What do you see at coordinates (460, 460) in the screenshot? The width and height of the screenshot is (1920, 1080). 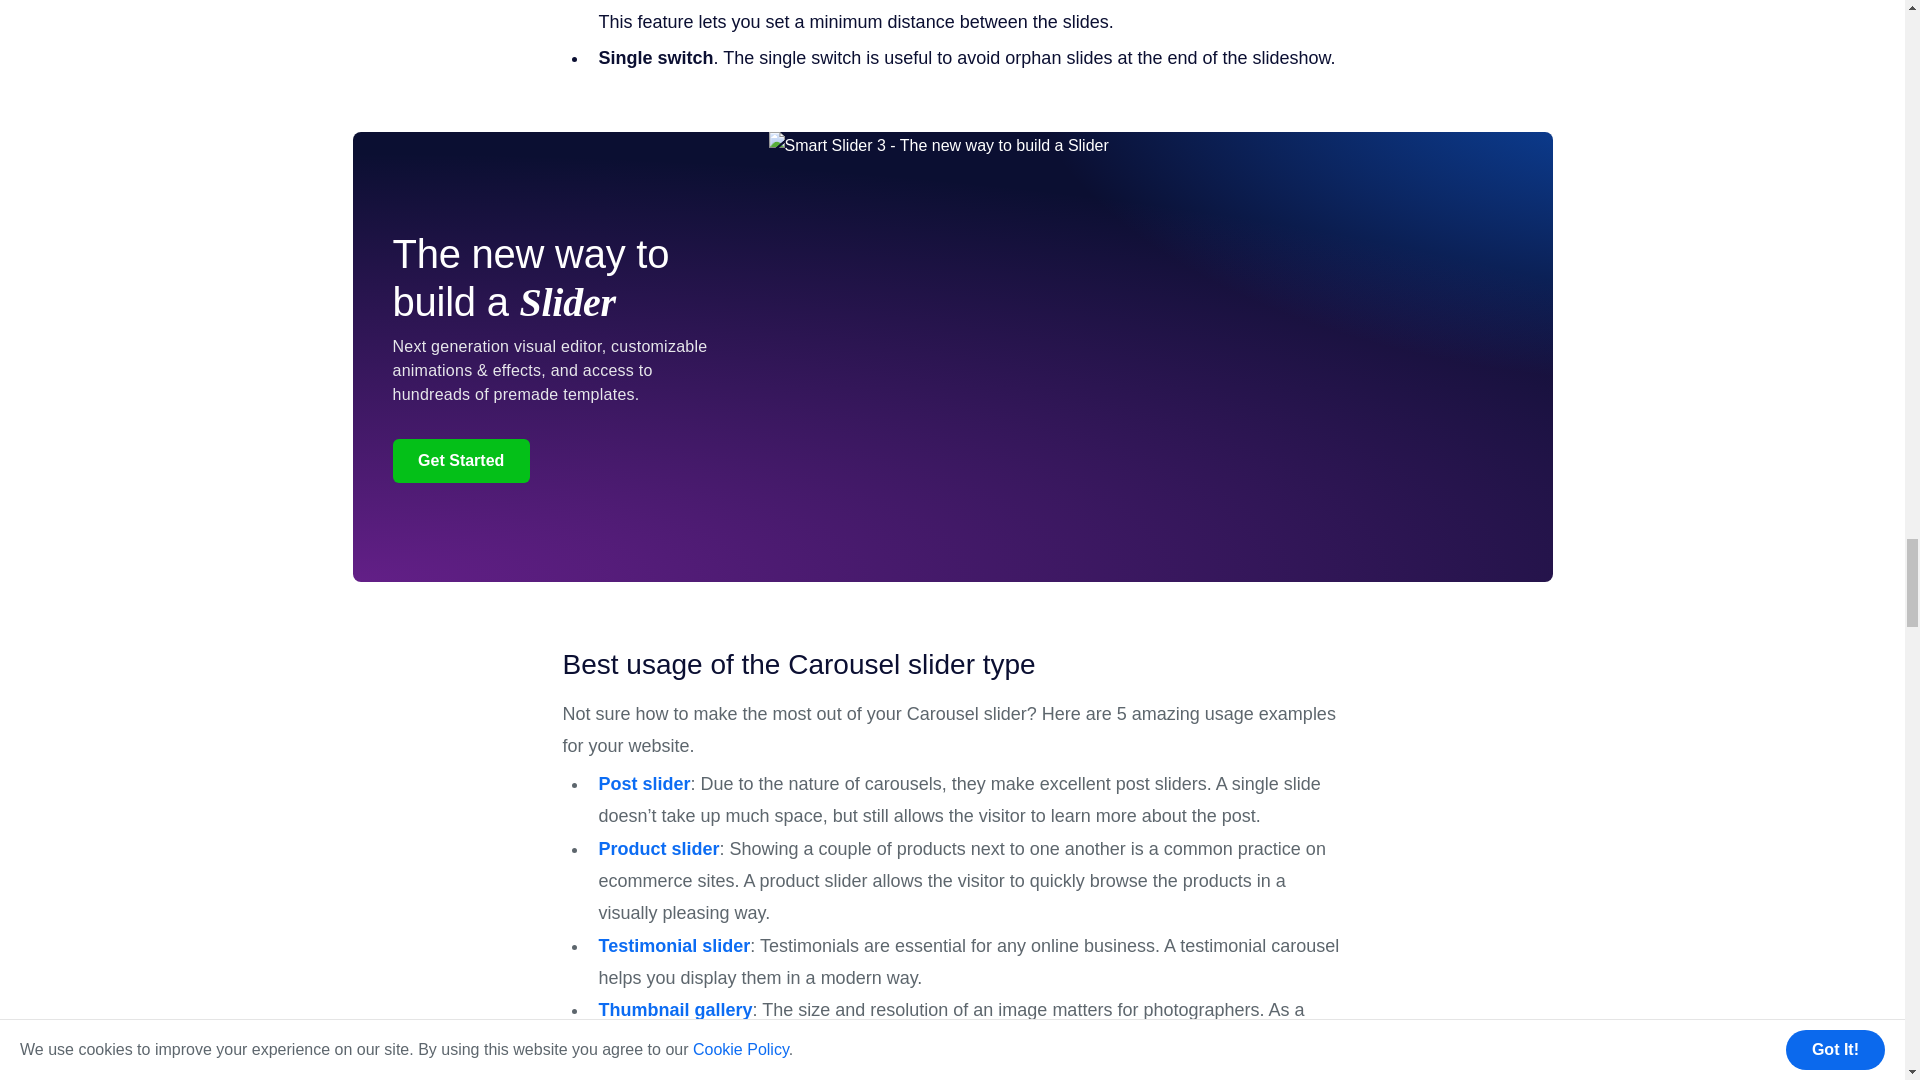 I see `Get Started` at bounding box center [460, 460].